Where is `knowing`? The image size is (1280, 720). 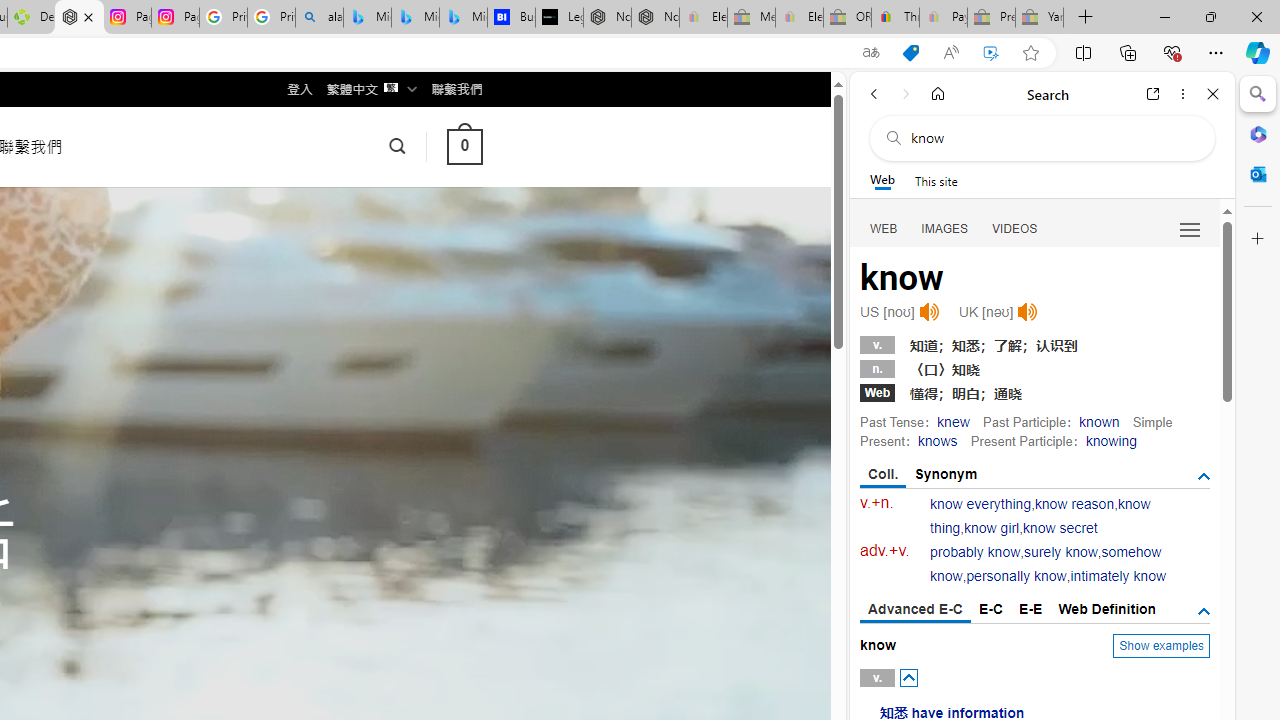
knowing is located at coordinates (1110, 440).